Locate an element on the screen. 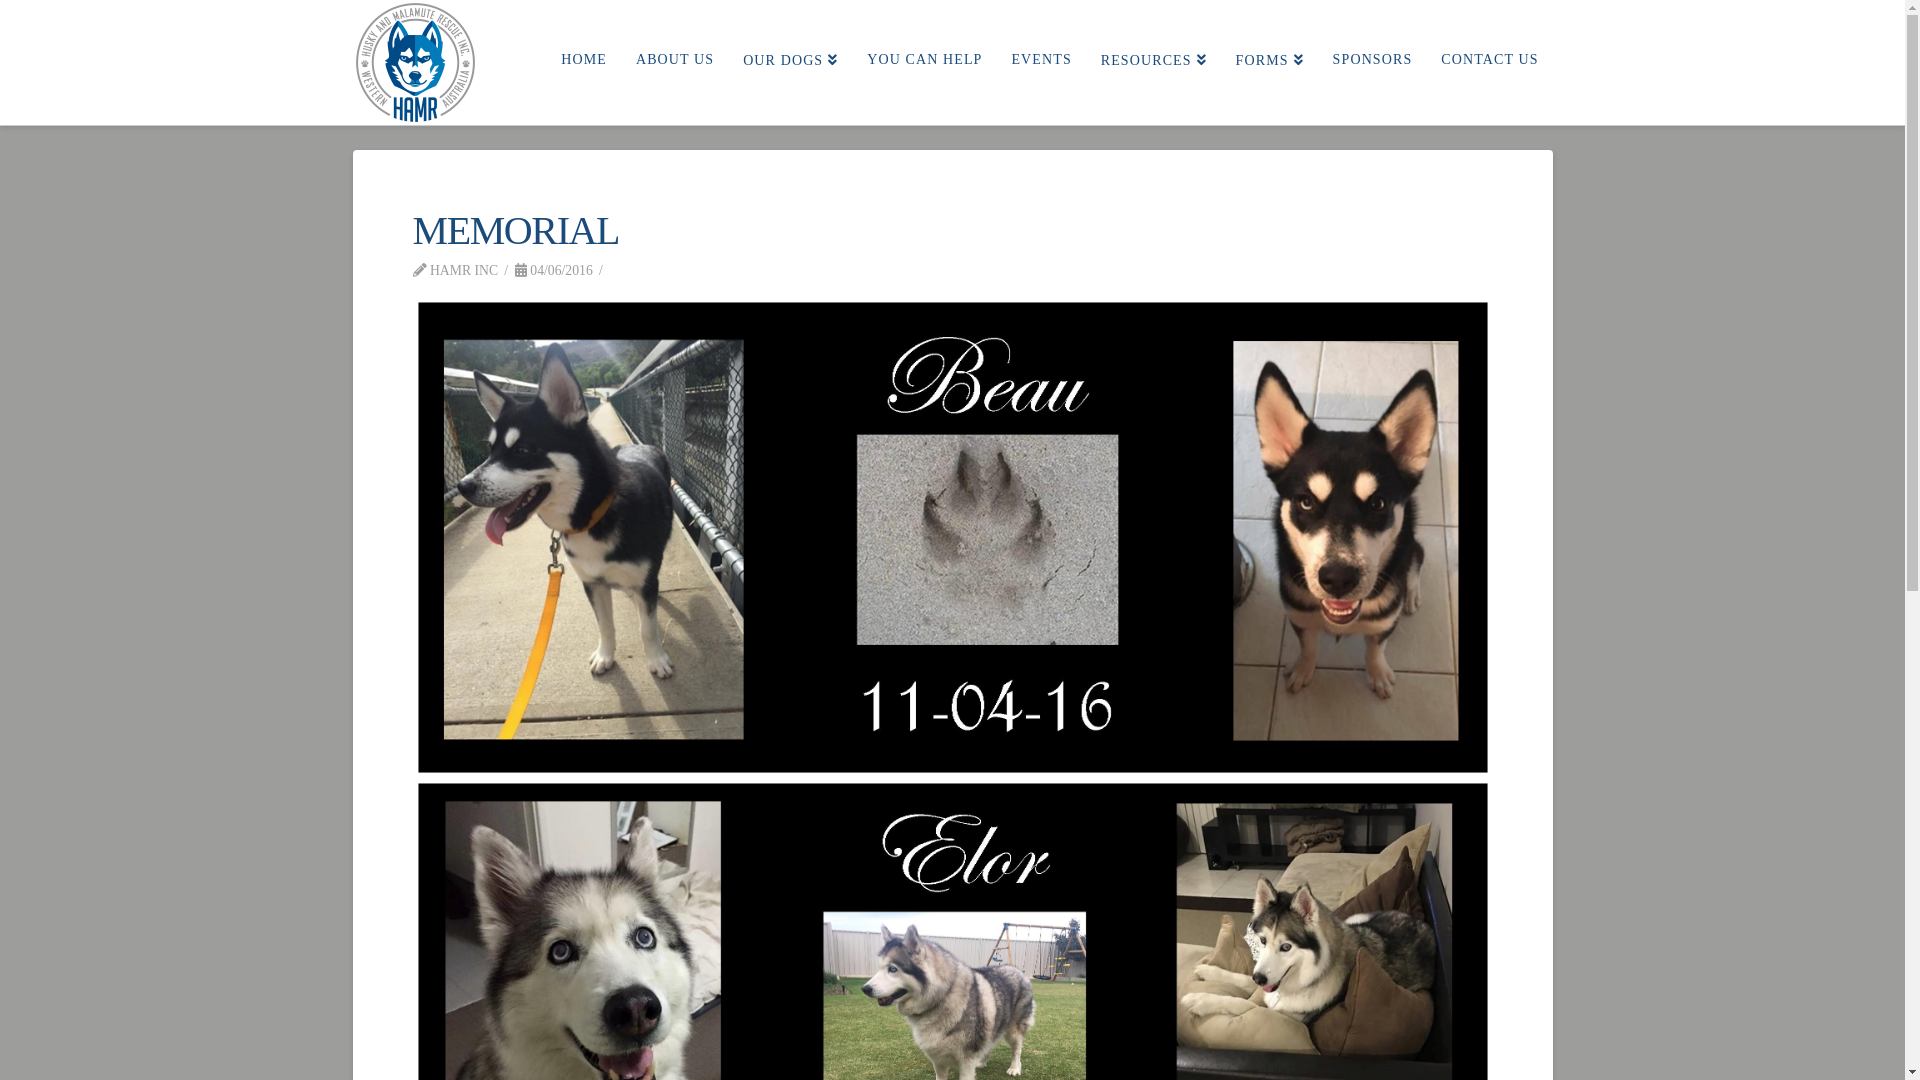  EVENTS is located at coordinates (1040, 55).